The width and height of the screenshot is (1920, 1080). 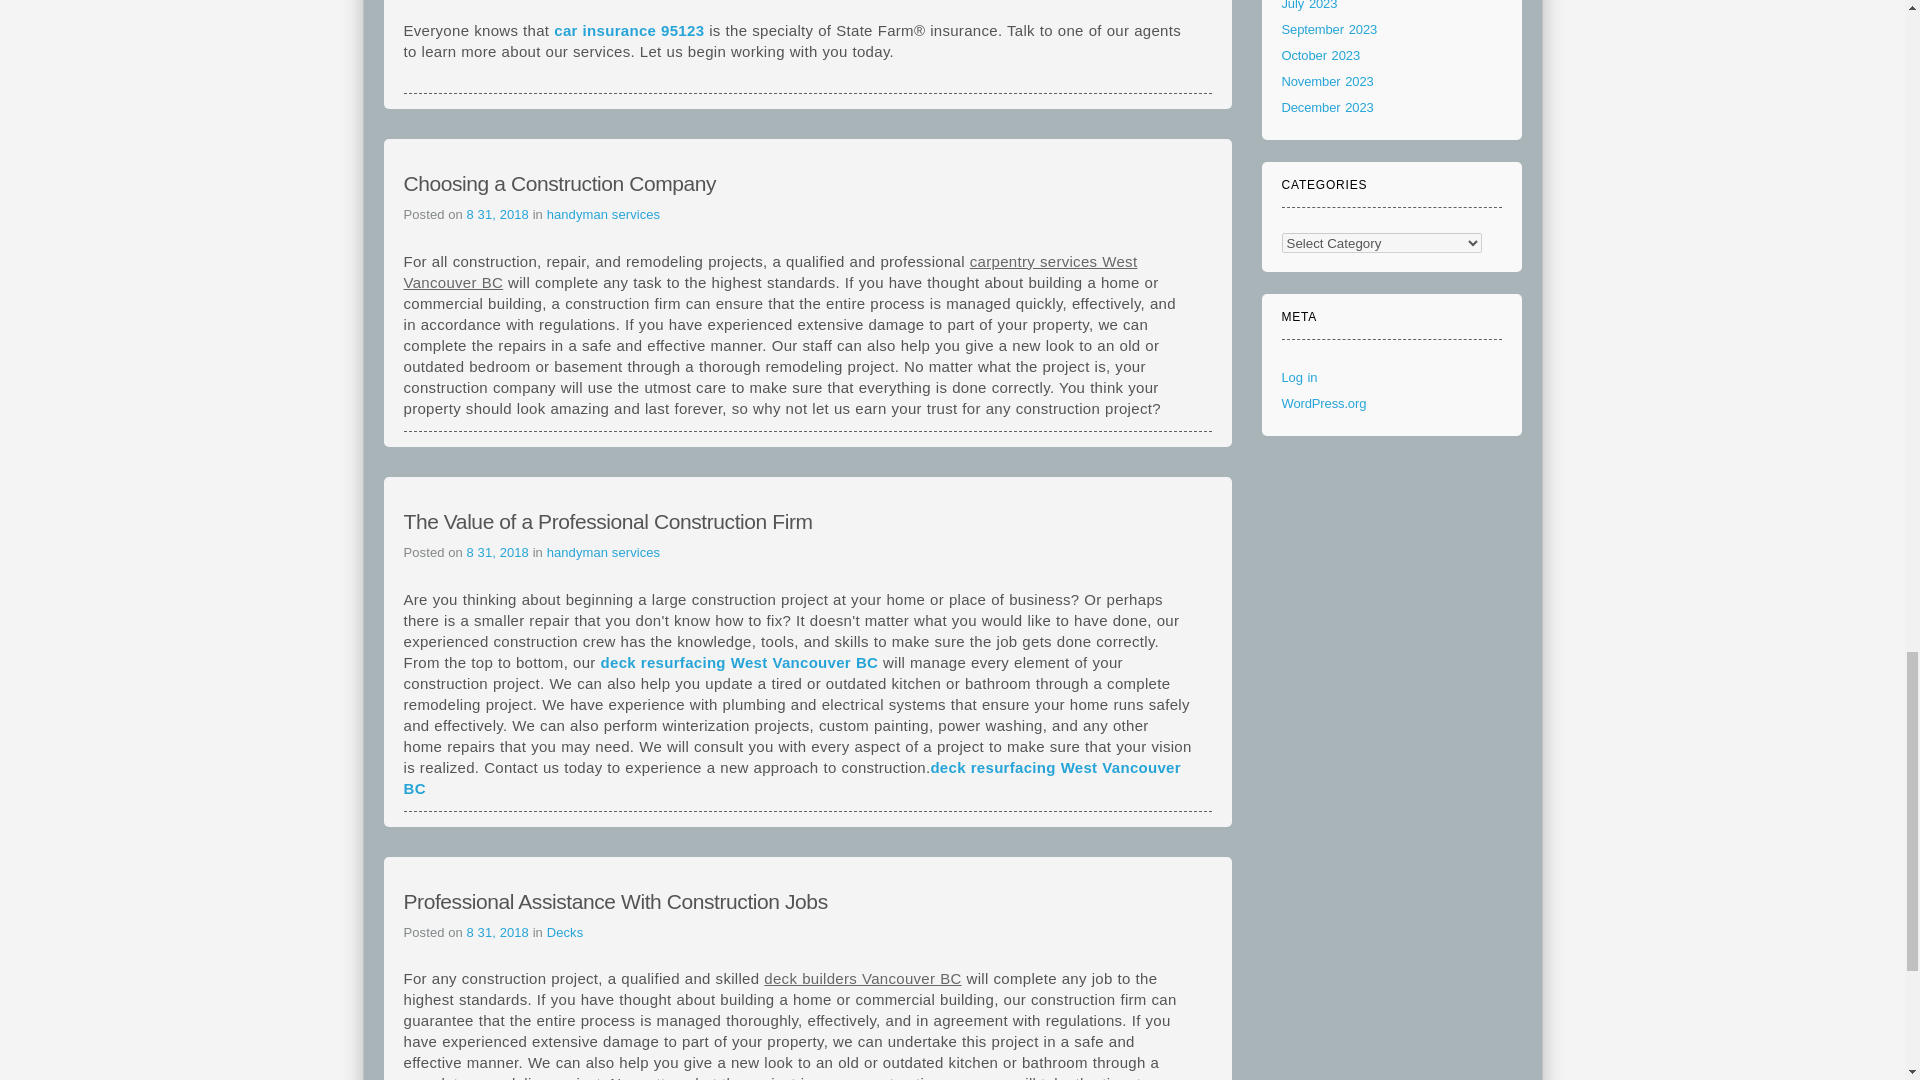 I want to click on 8 31, 2018 , so click(x=500, y=932).